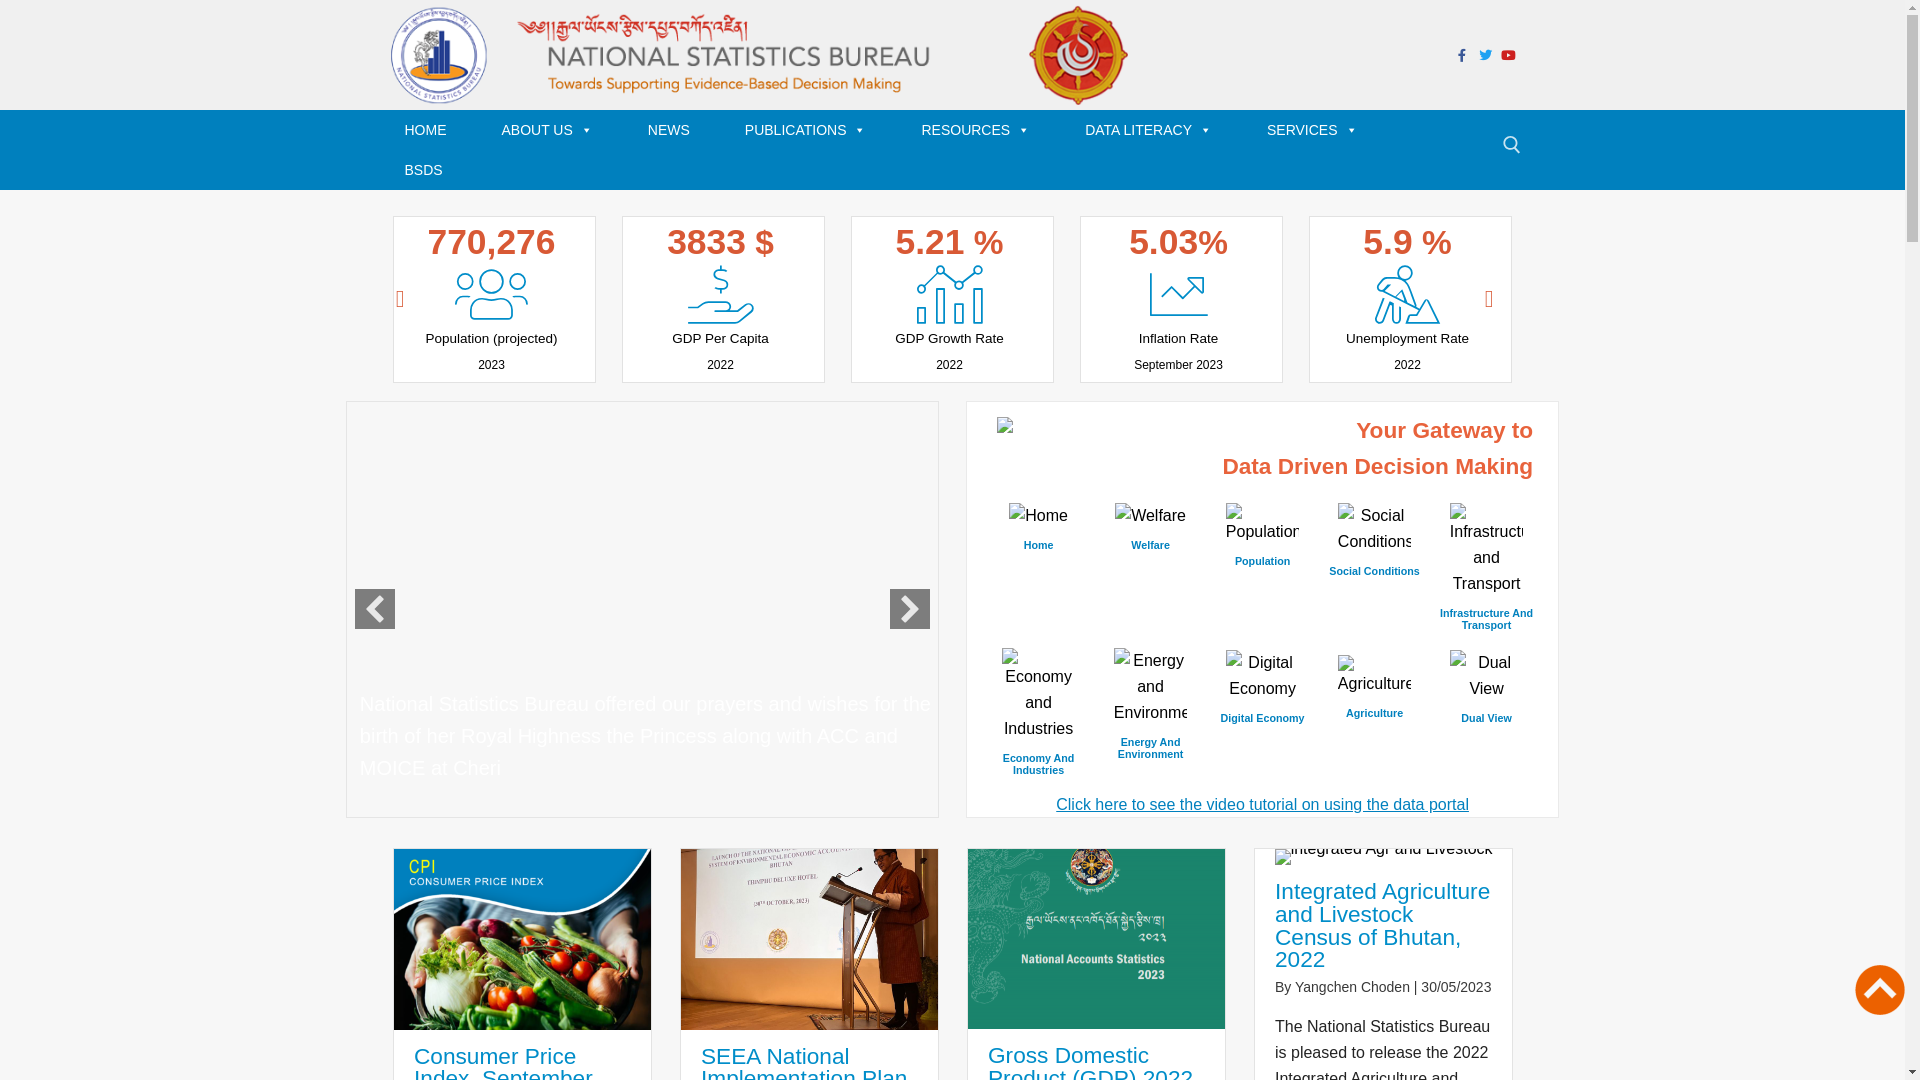  I want to click on Digital Economy, so click(1262, 702).